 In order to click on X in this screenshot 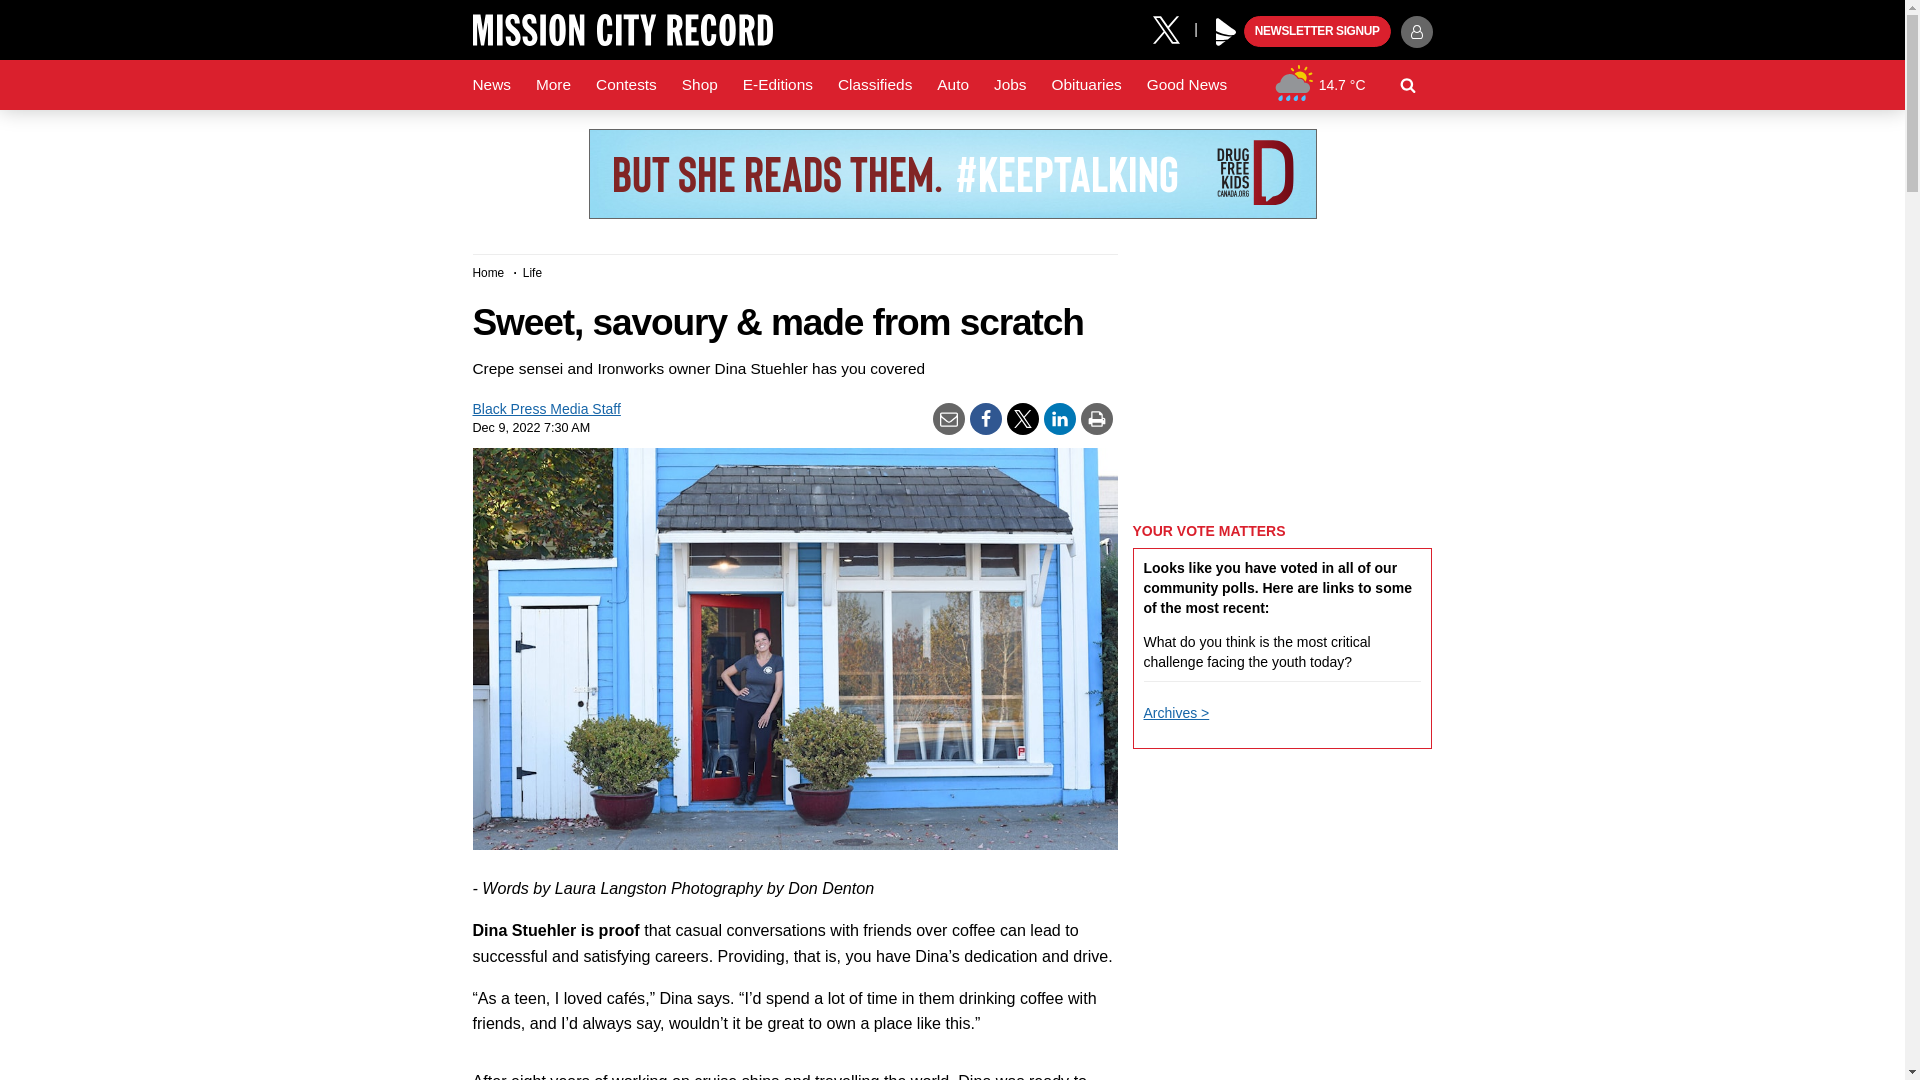, I will do `click(1173, 28)`.